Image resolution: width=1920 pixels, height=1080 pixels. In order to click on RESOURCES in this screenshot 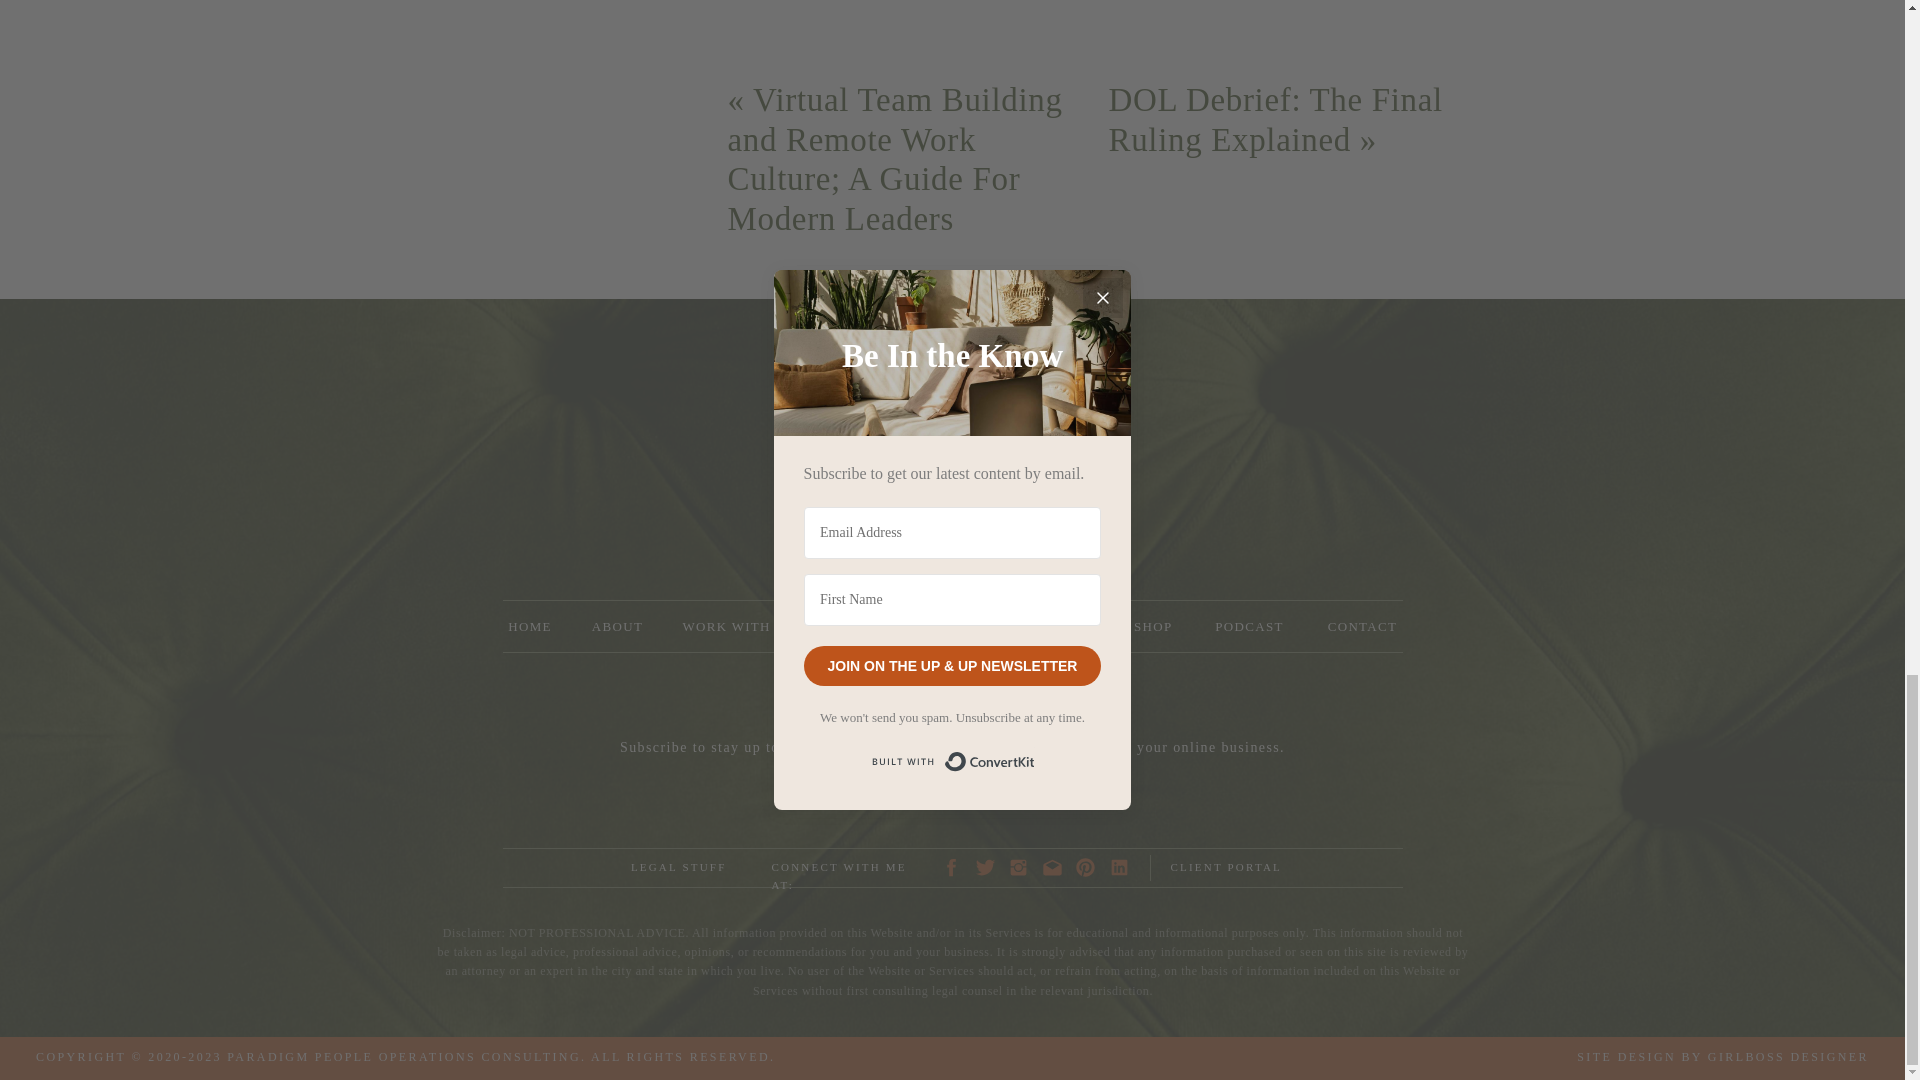, I will do `click(884, 626)`.